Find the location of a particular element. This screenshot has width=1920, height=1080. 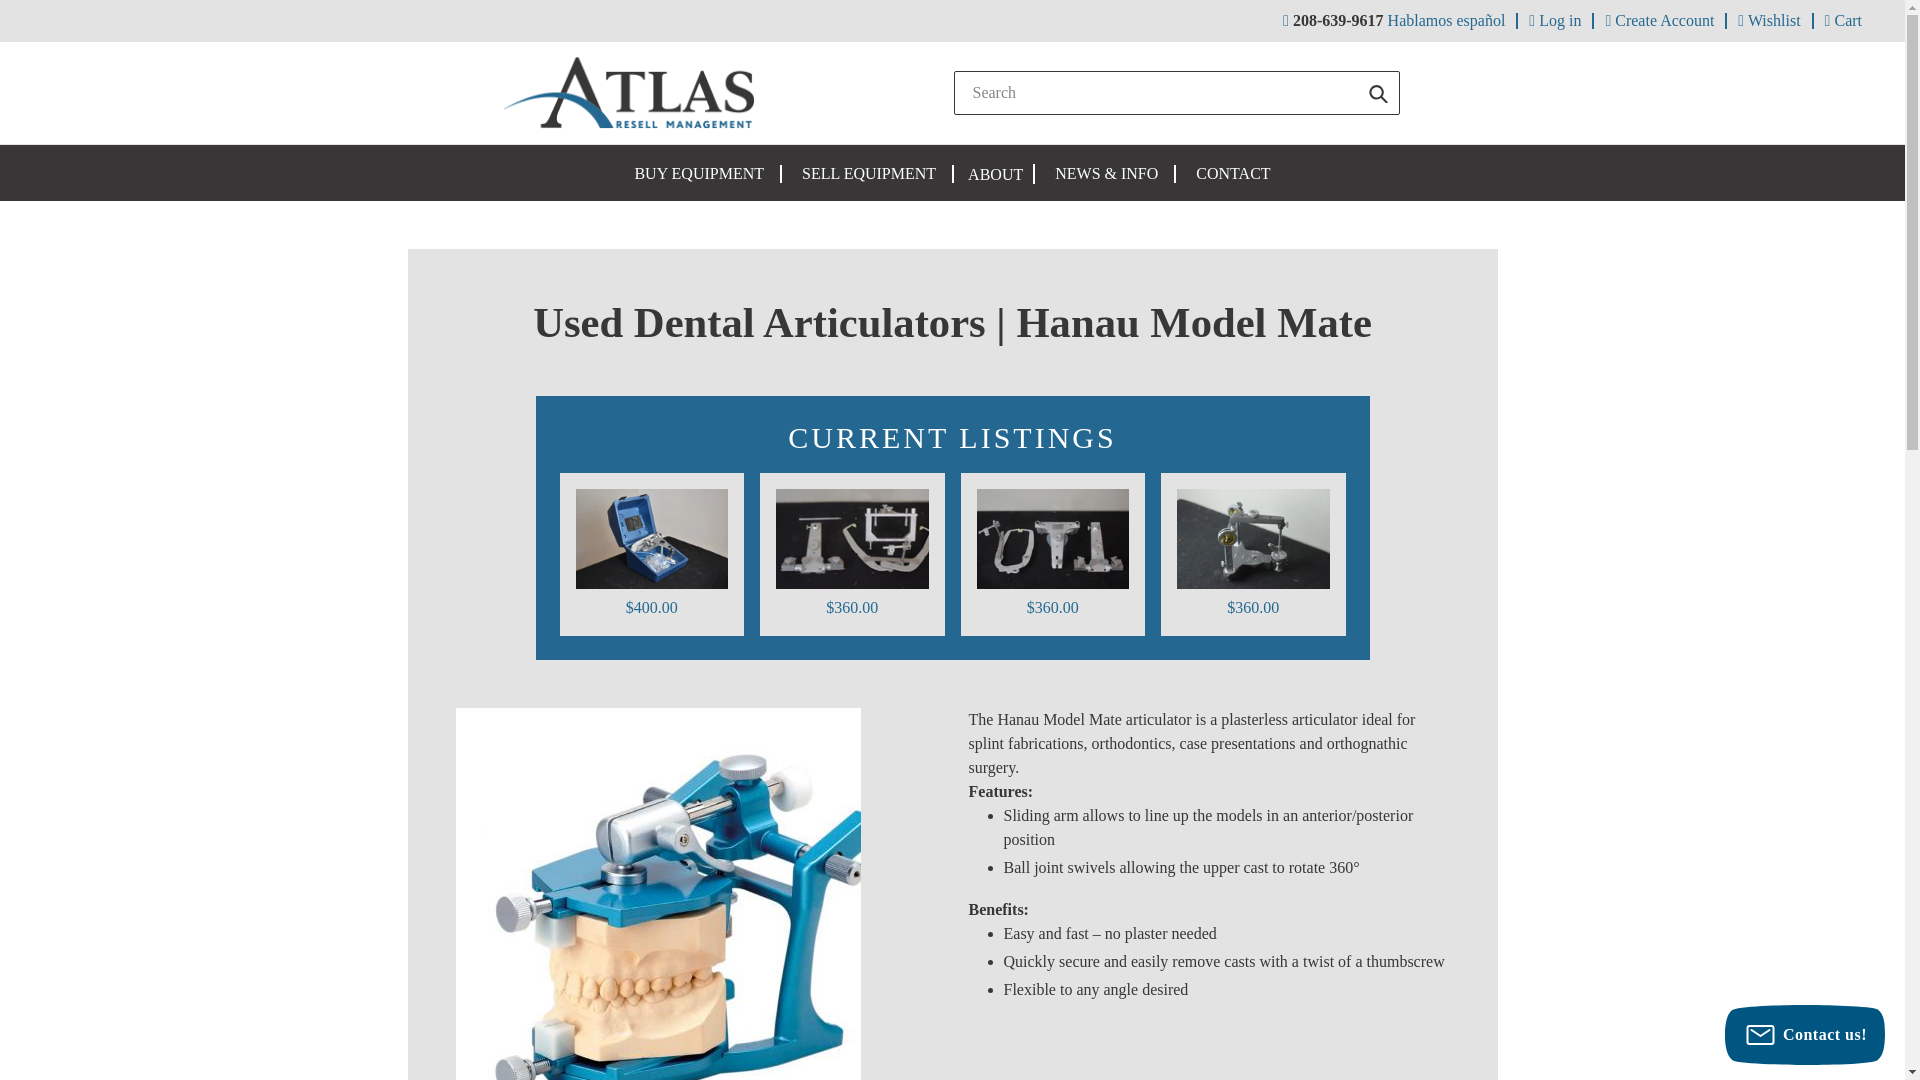

Wishlist is located at coordinates (1768, 20).